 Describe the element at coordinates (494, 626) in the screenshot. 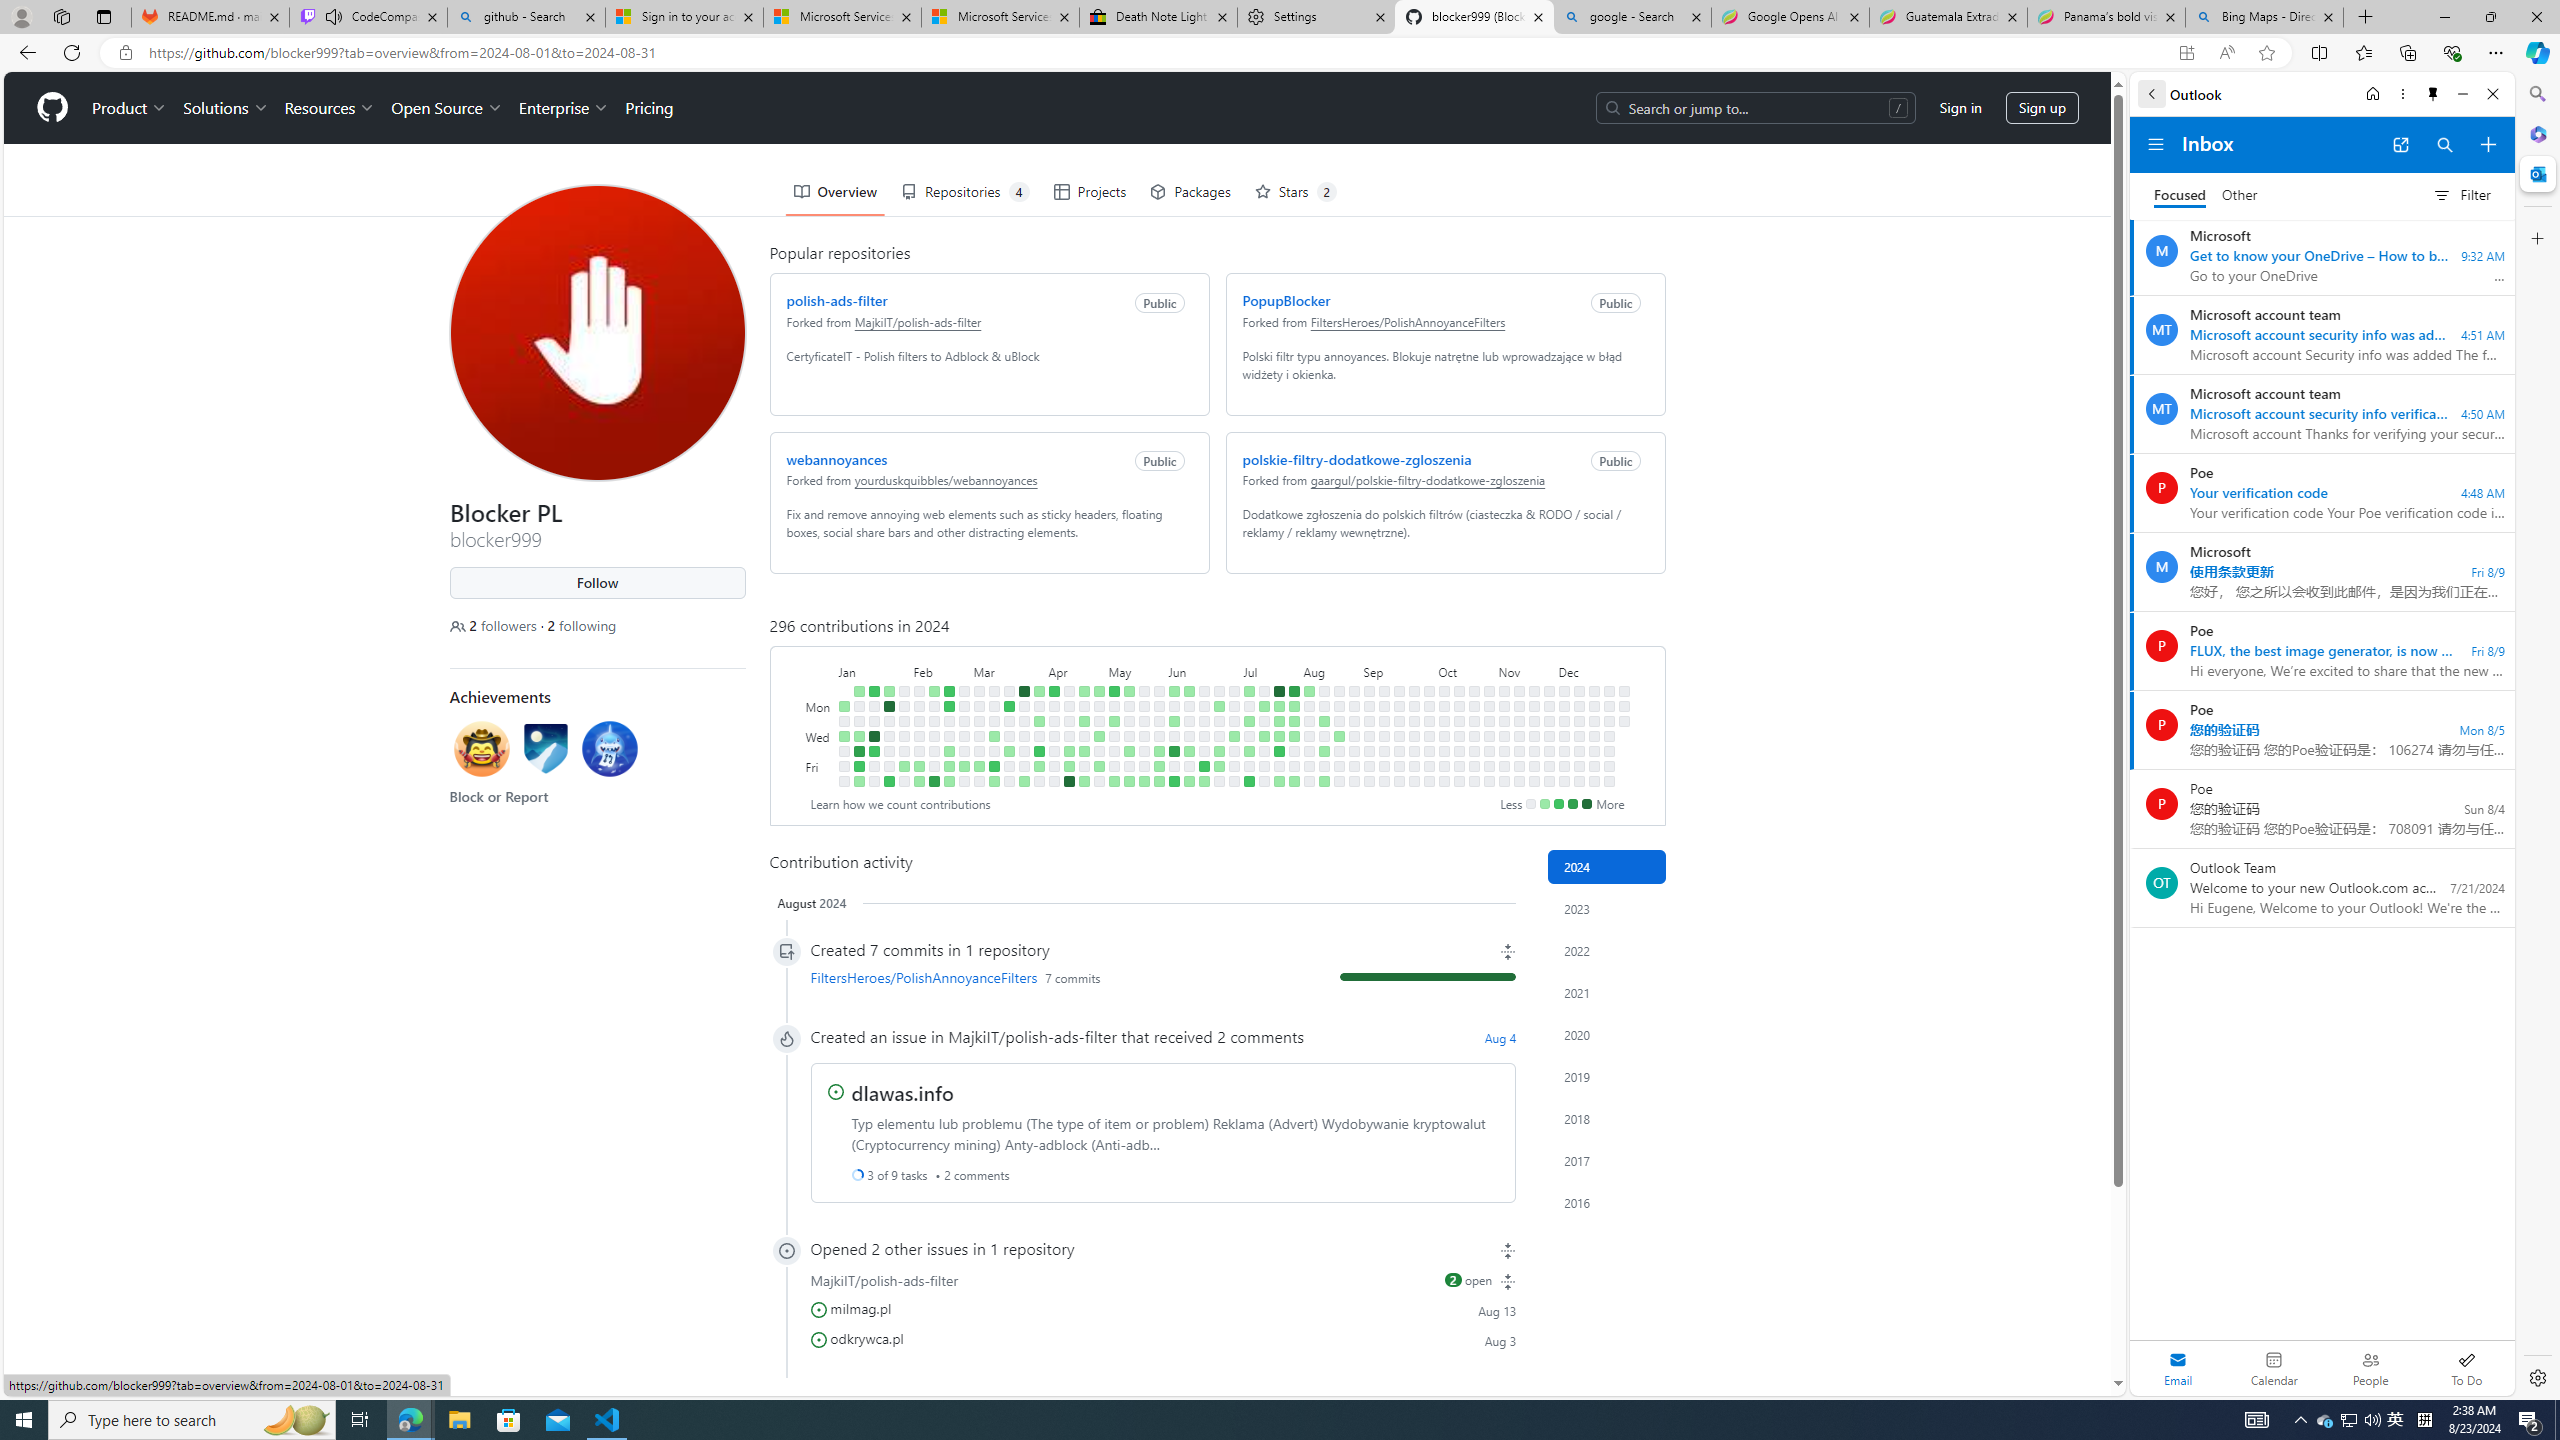

I see `2 followers ` at that location.